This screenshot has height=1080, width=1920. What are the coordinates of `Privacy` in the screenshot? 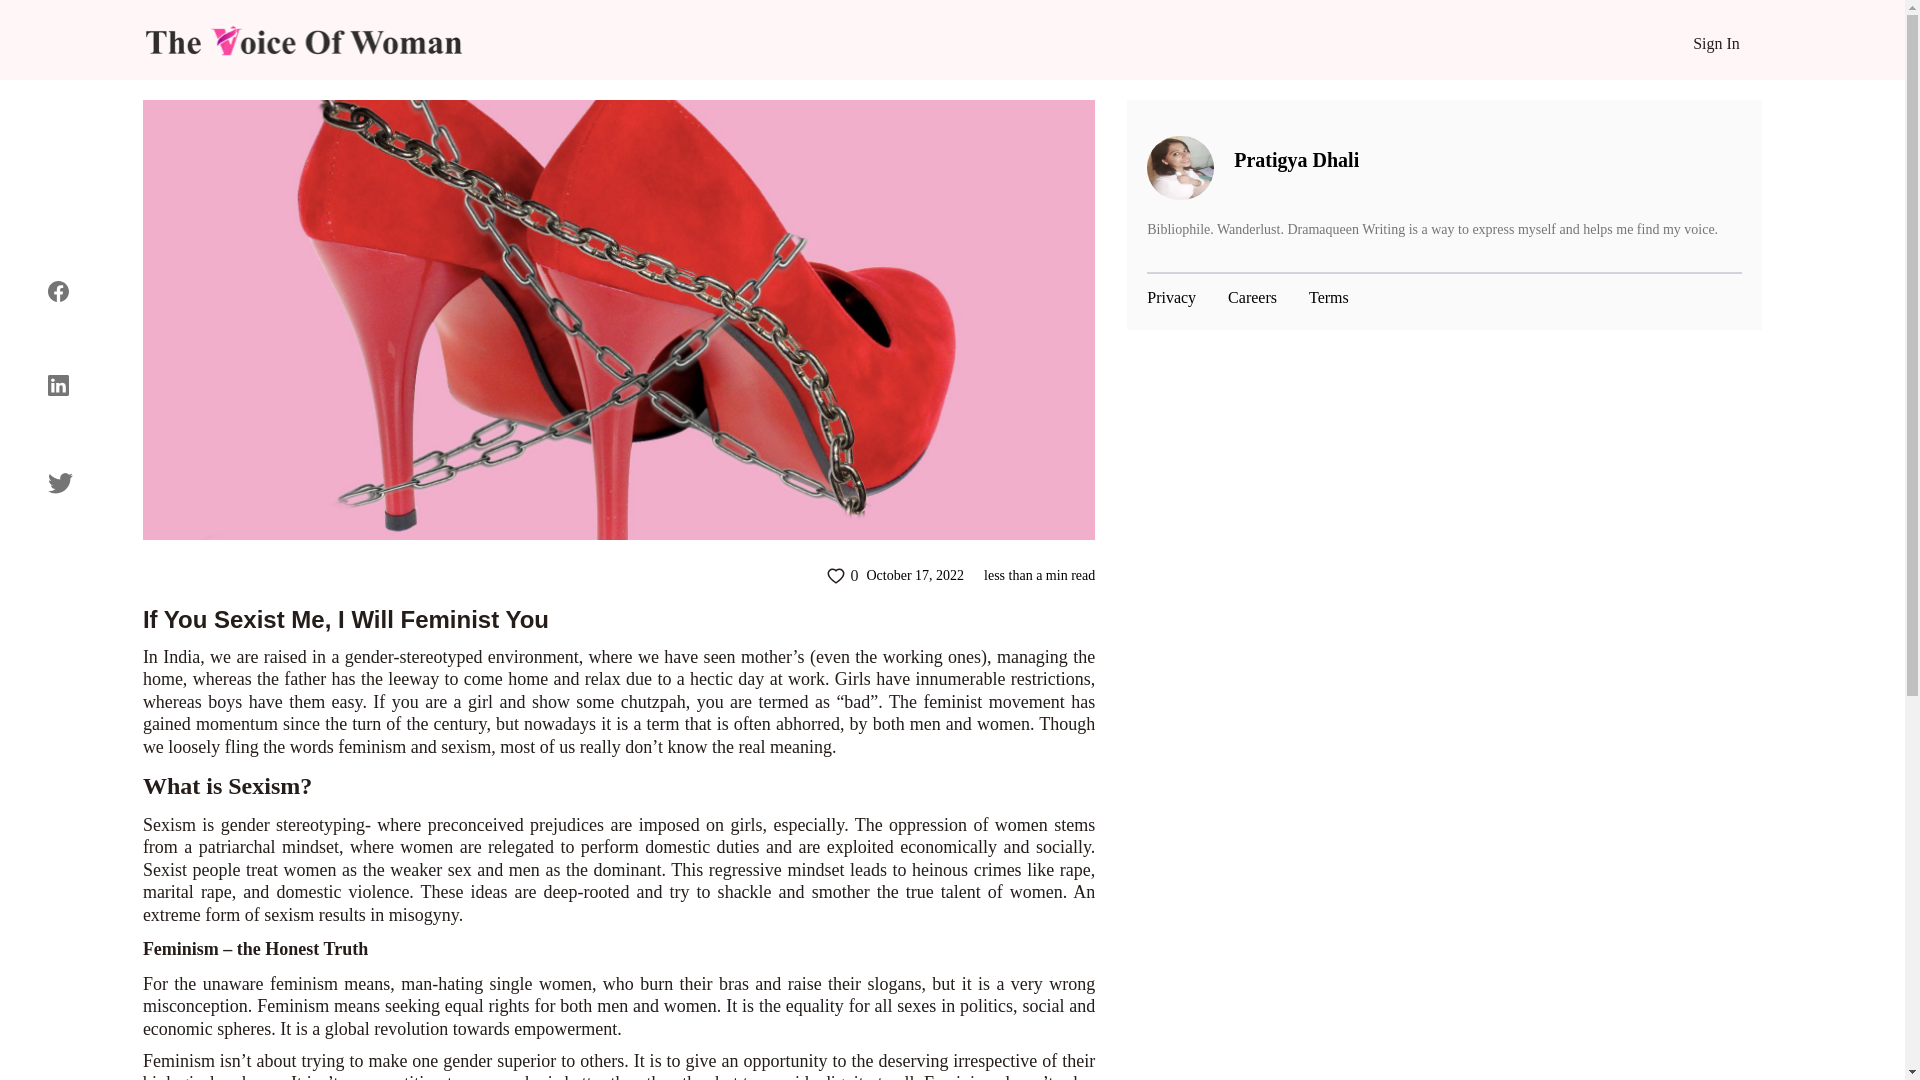 It's located at (1171, 298).